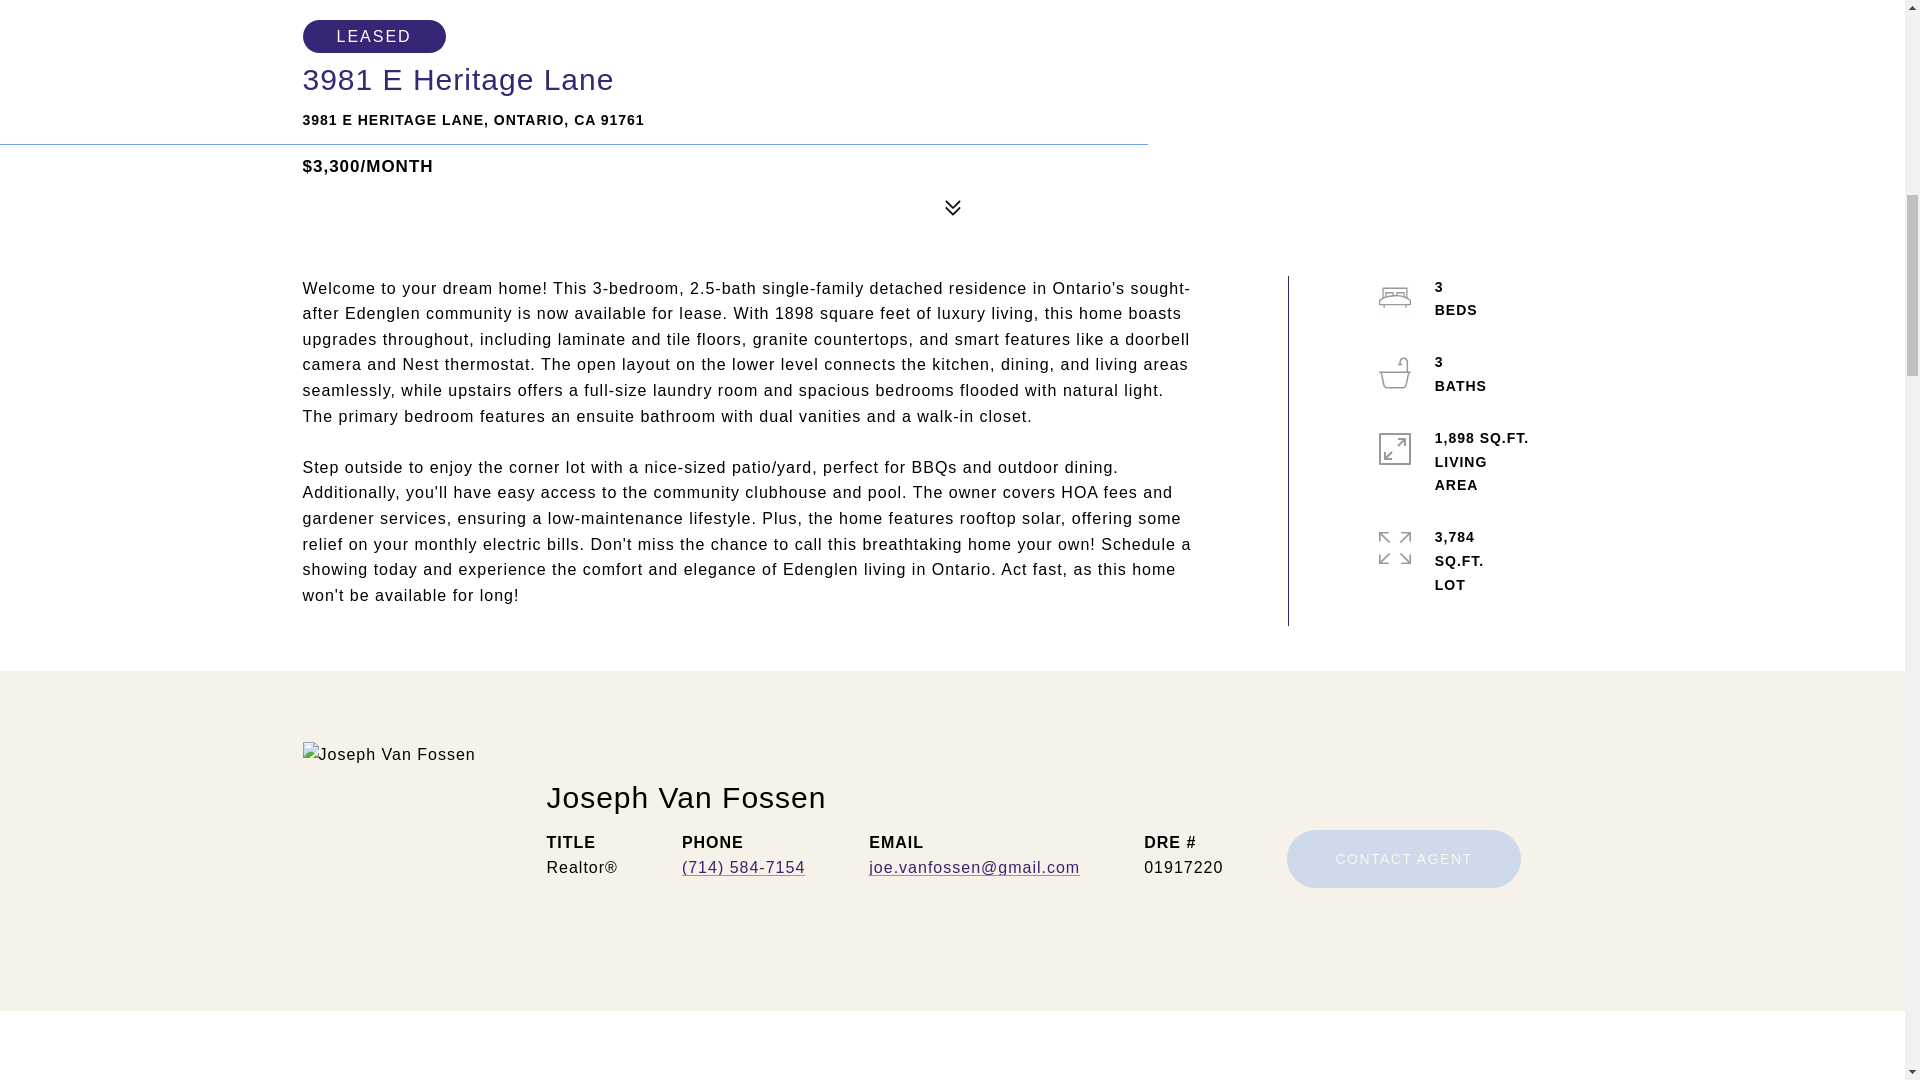 This screenshot has height=1080, width=1920. What do you see at coordinates (1403, 858) in the screenshot?
I see `CONTACT AGENT` at bounding box center [1403, 858].